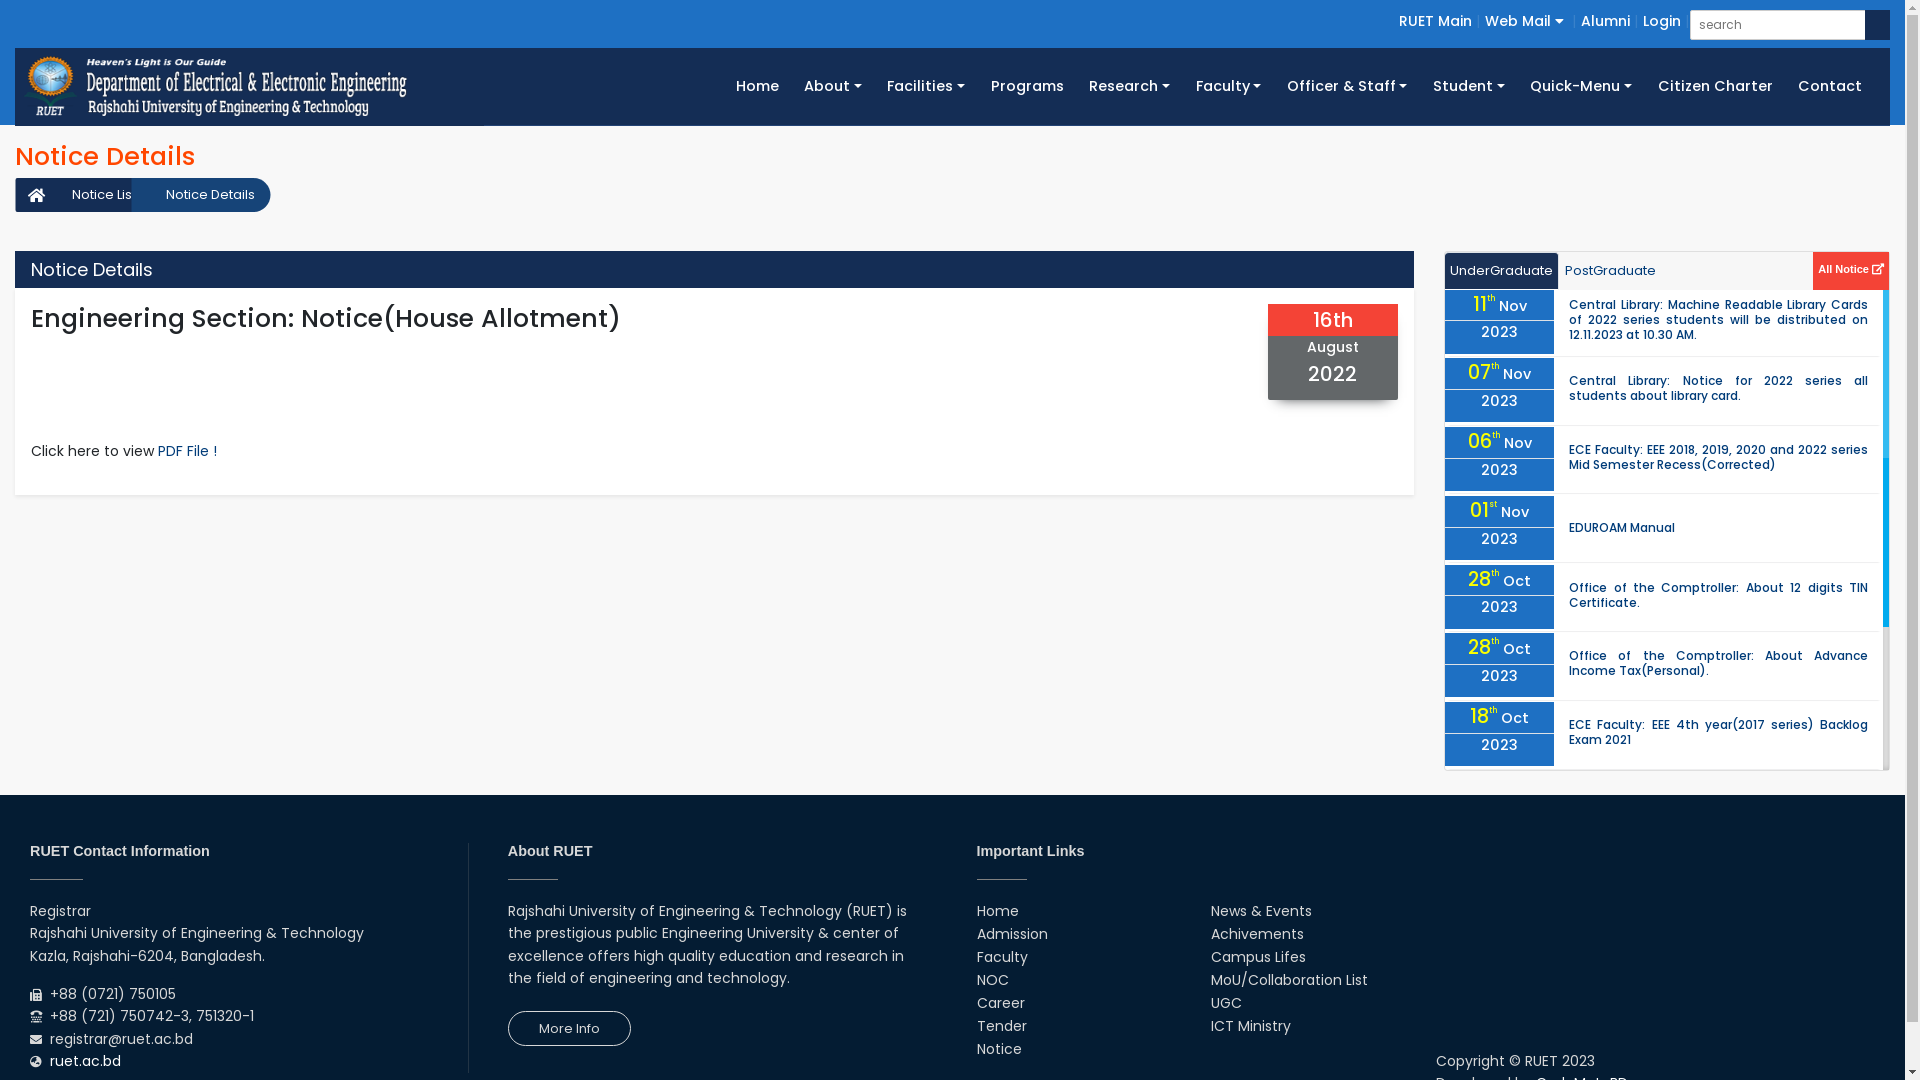  Describe the element at coordinates (1028, 86) in the screenshot. I see `Programs` at that location.